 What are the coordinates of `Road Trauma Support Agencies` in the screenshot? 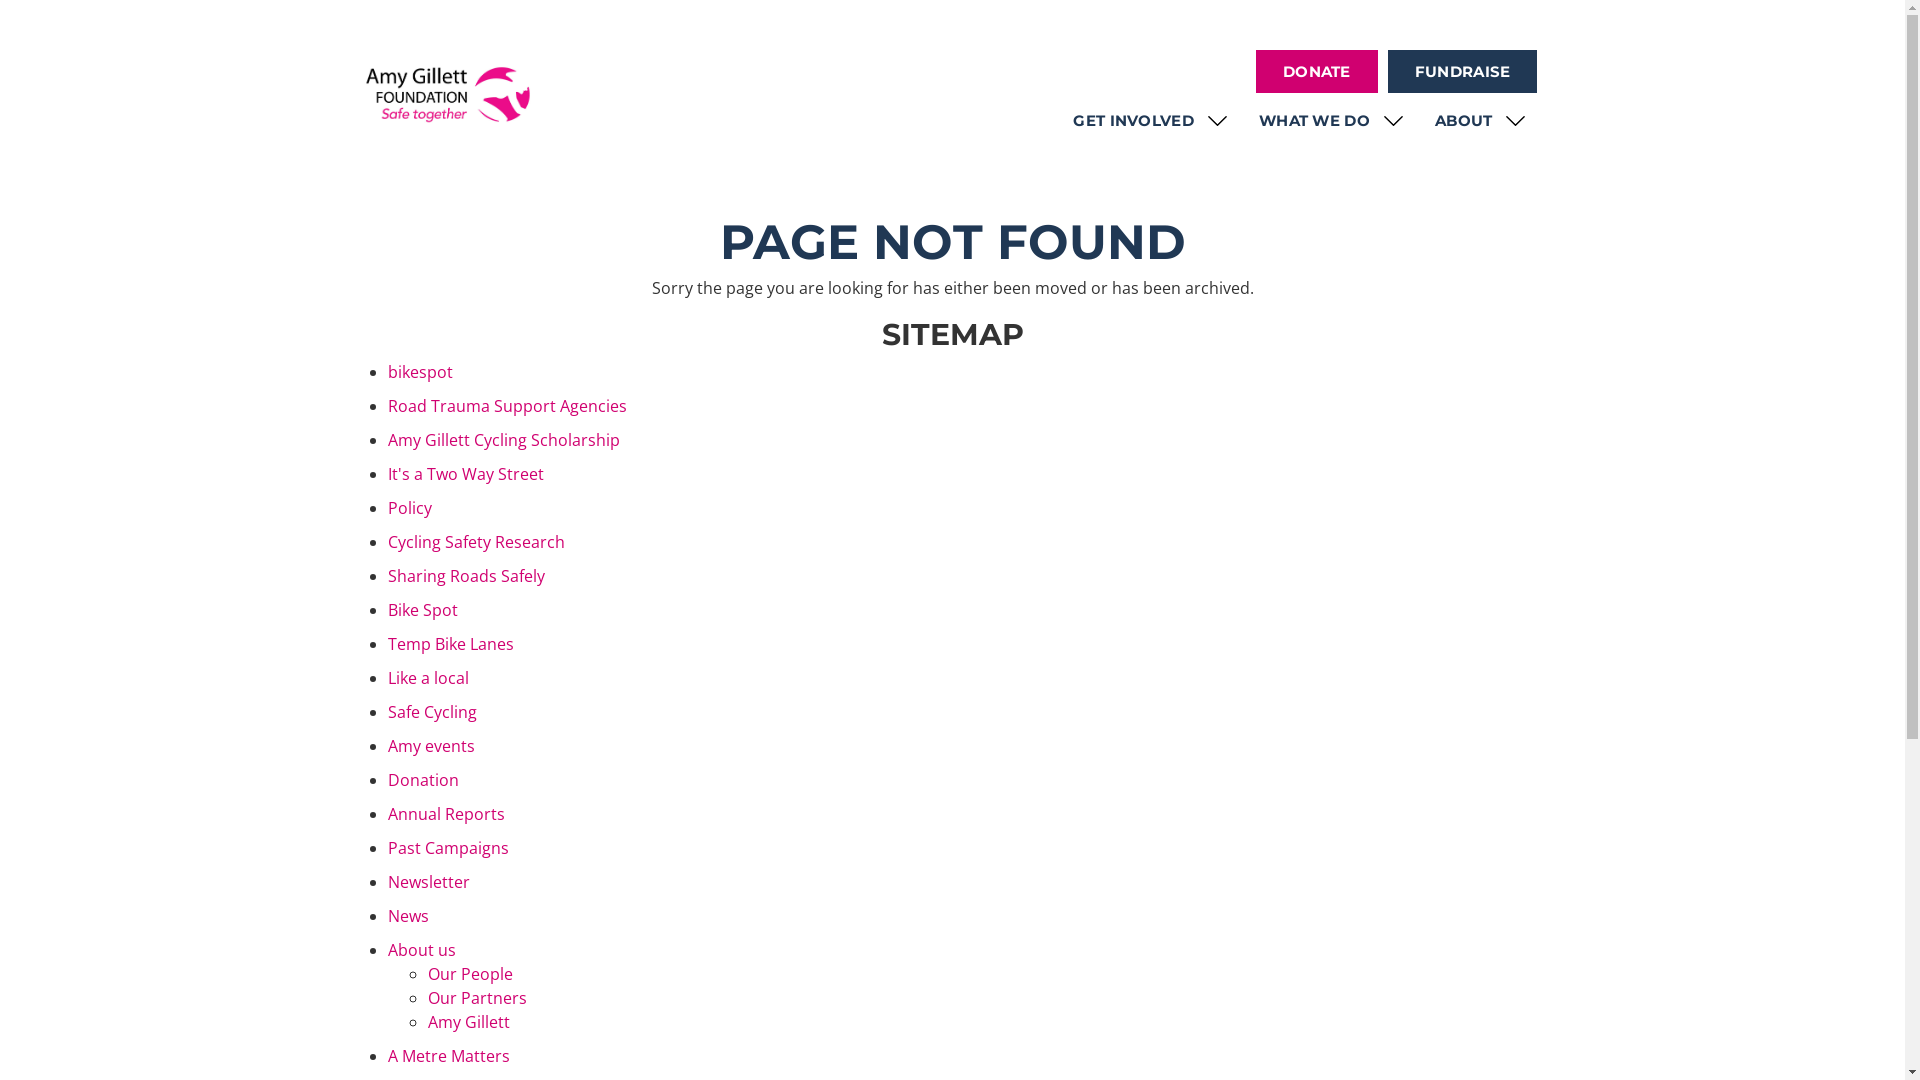 It's located at (508, 406).